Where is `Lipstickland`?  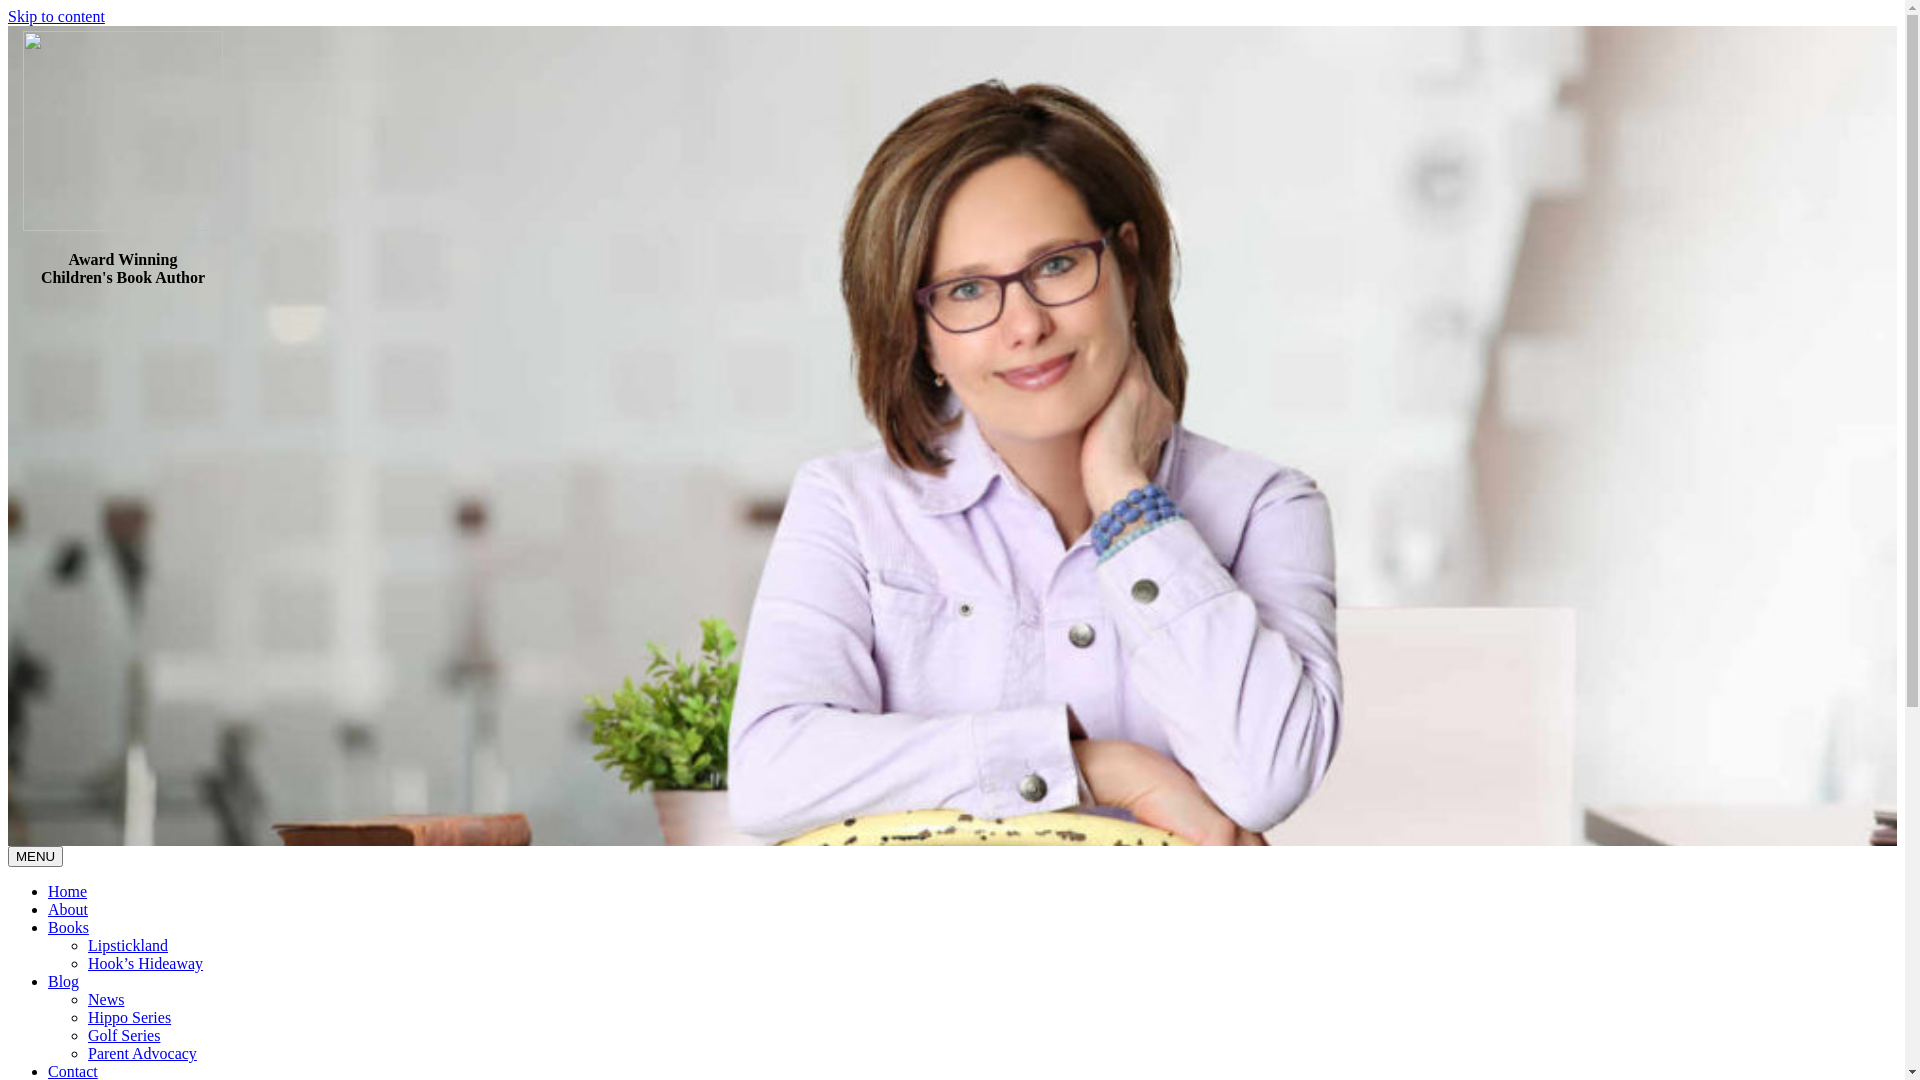
Lipstickland is located at coordinates (128, 946).